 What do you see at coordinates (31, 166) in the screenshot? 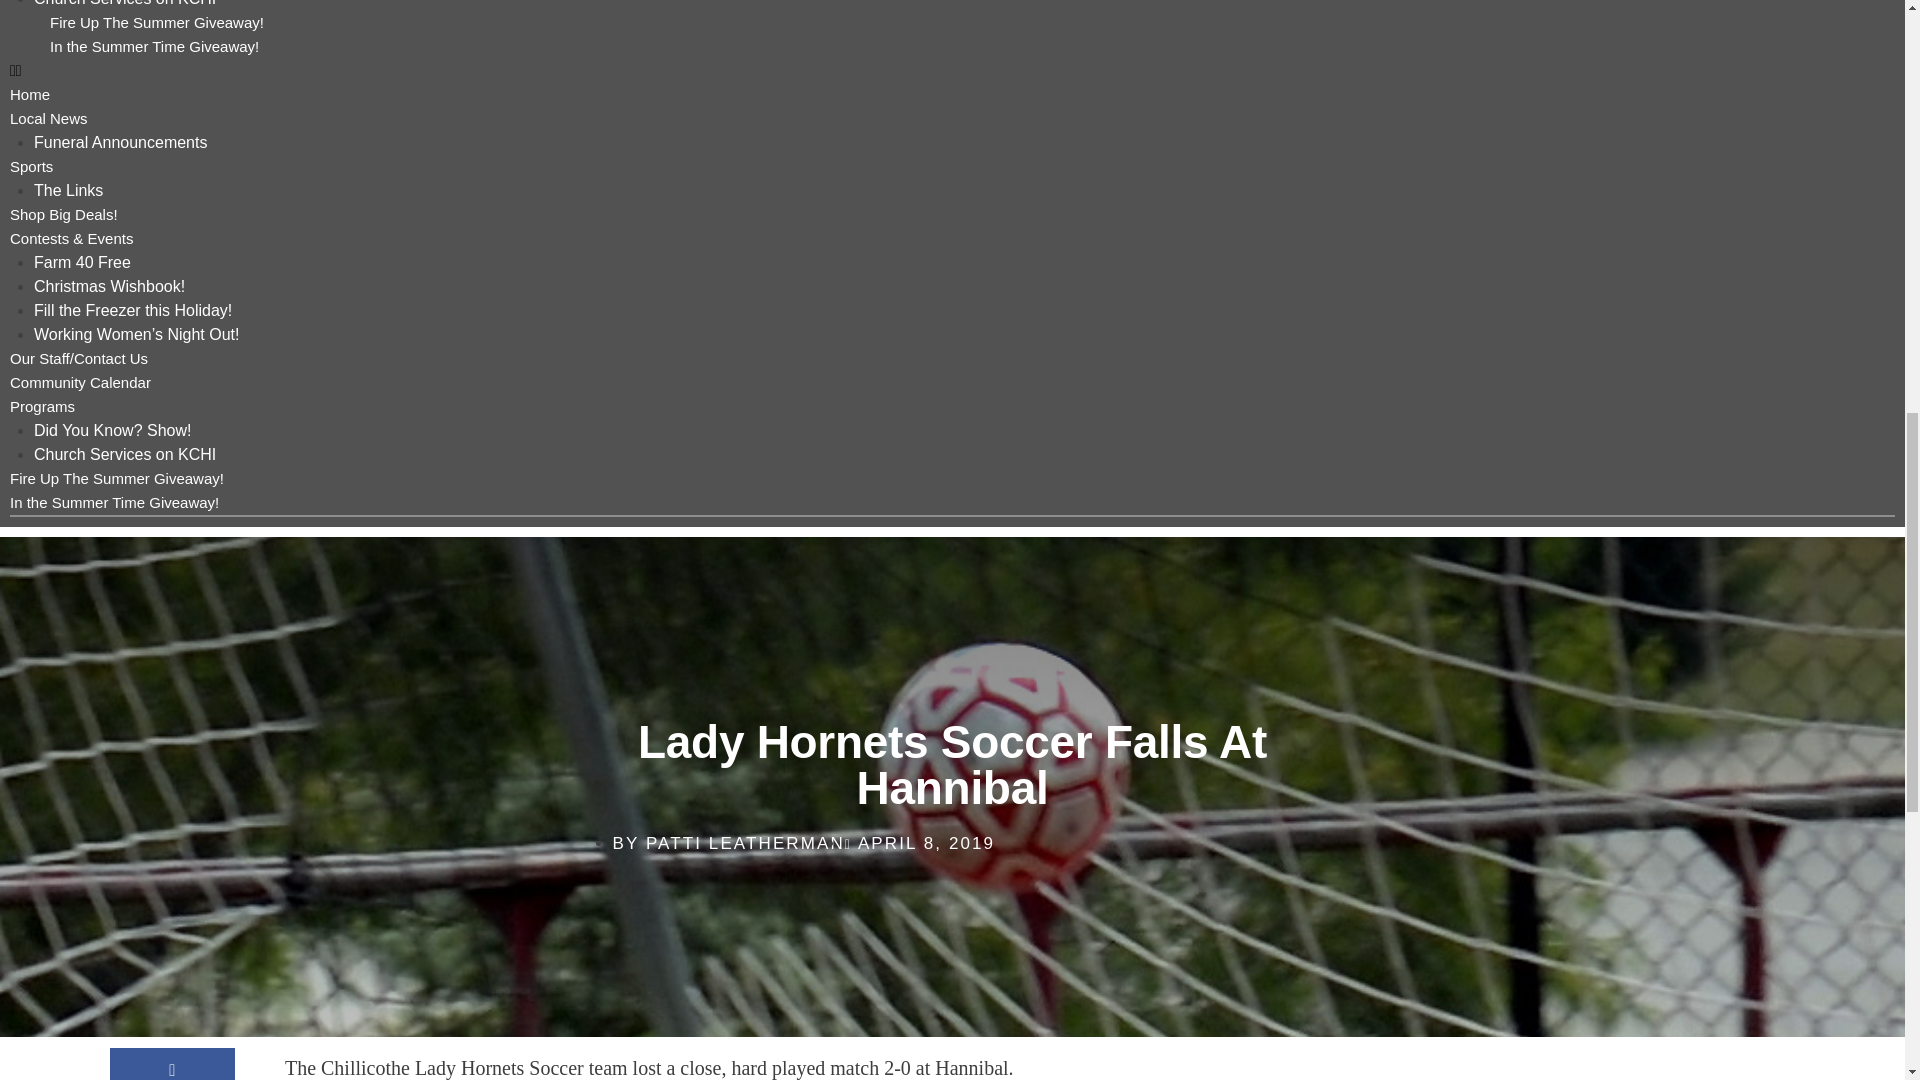
I see `Sports` at bounding box center [31, 166].